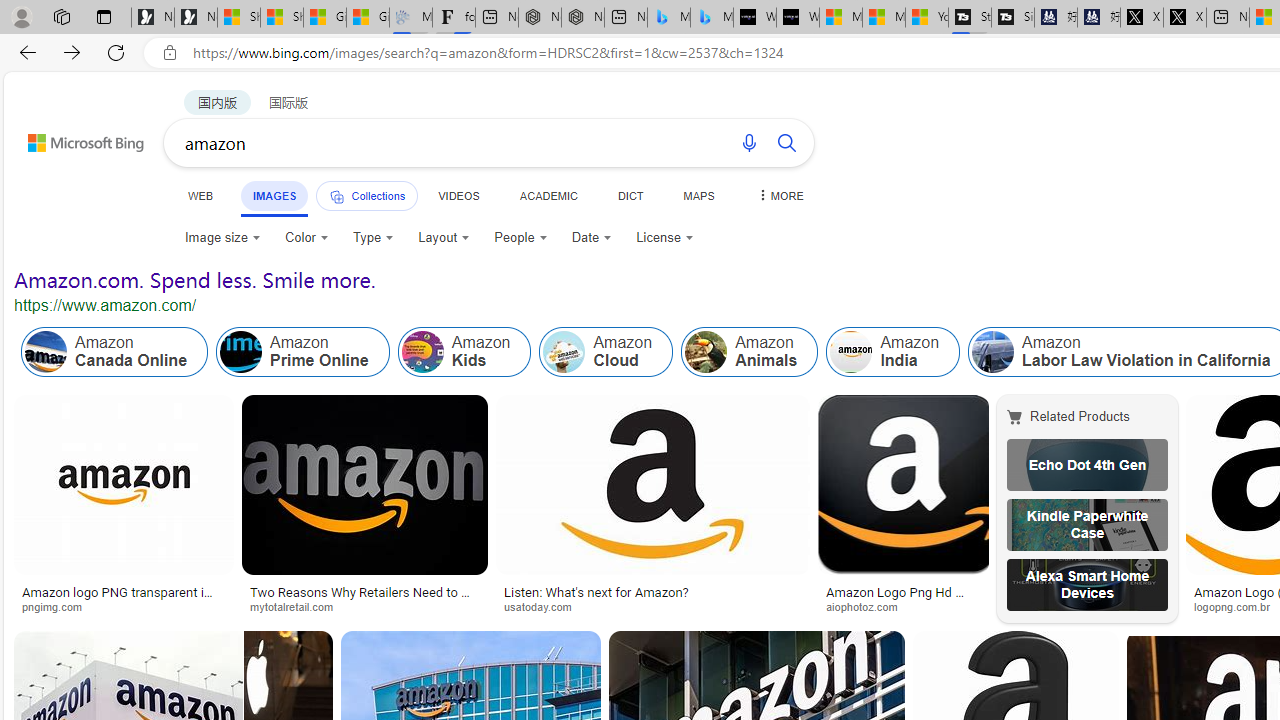 The height and width of the screenshot is (720, 1280). Describe the element at coordinates (222, 238) in the screenshot. I see `Image size` at that location.